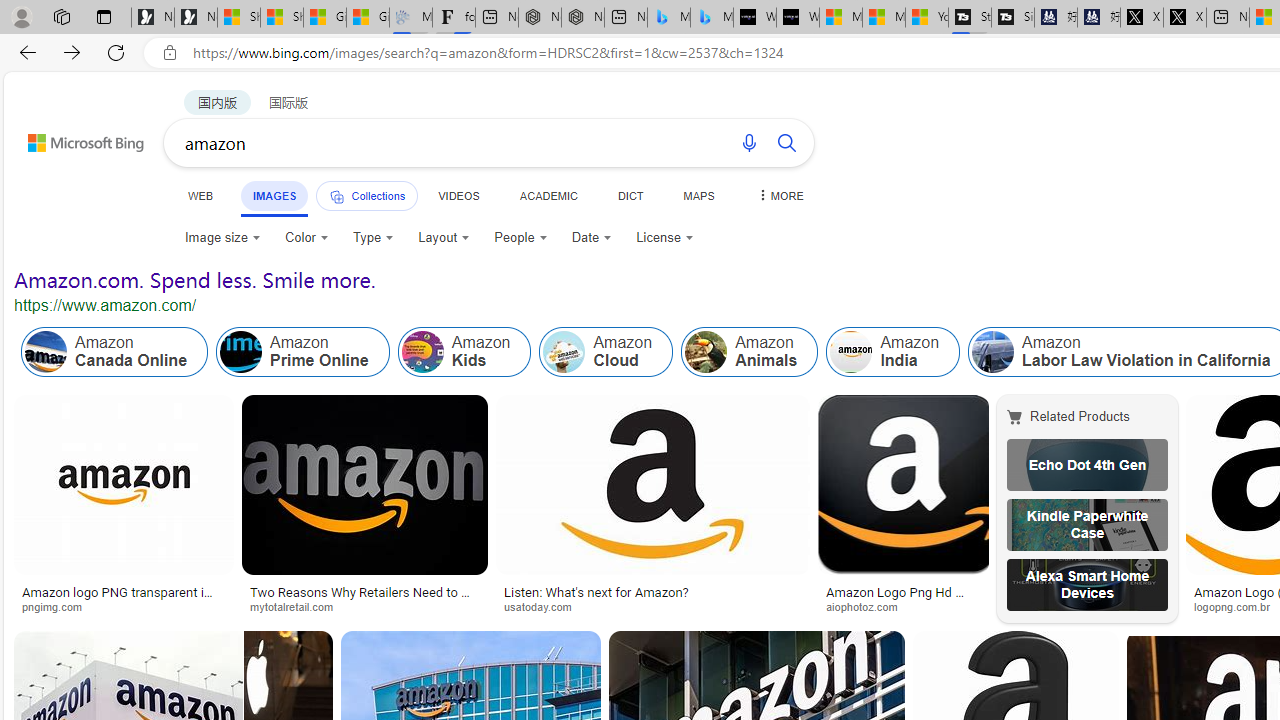 The height and width of the screenshot is (720, 1280). Describe the element at coordinates (222, 238) in the screenshot. I see `Image size` at that location.